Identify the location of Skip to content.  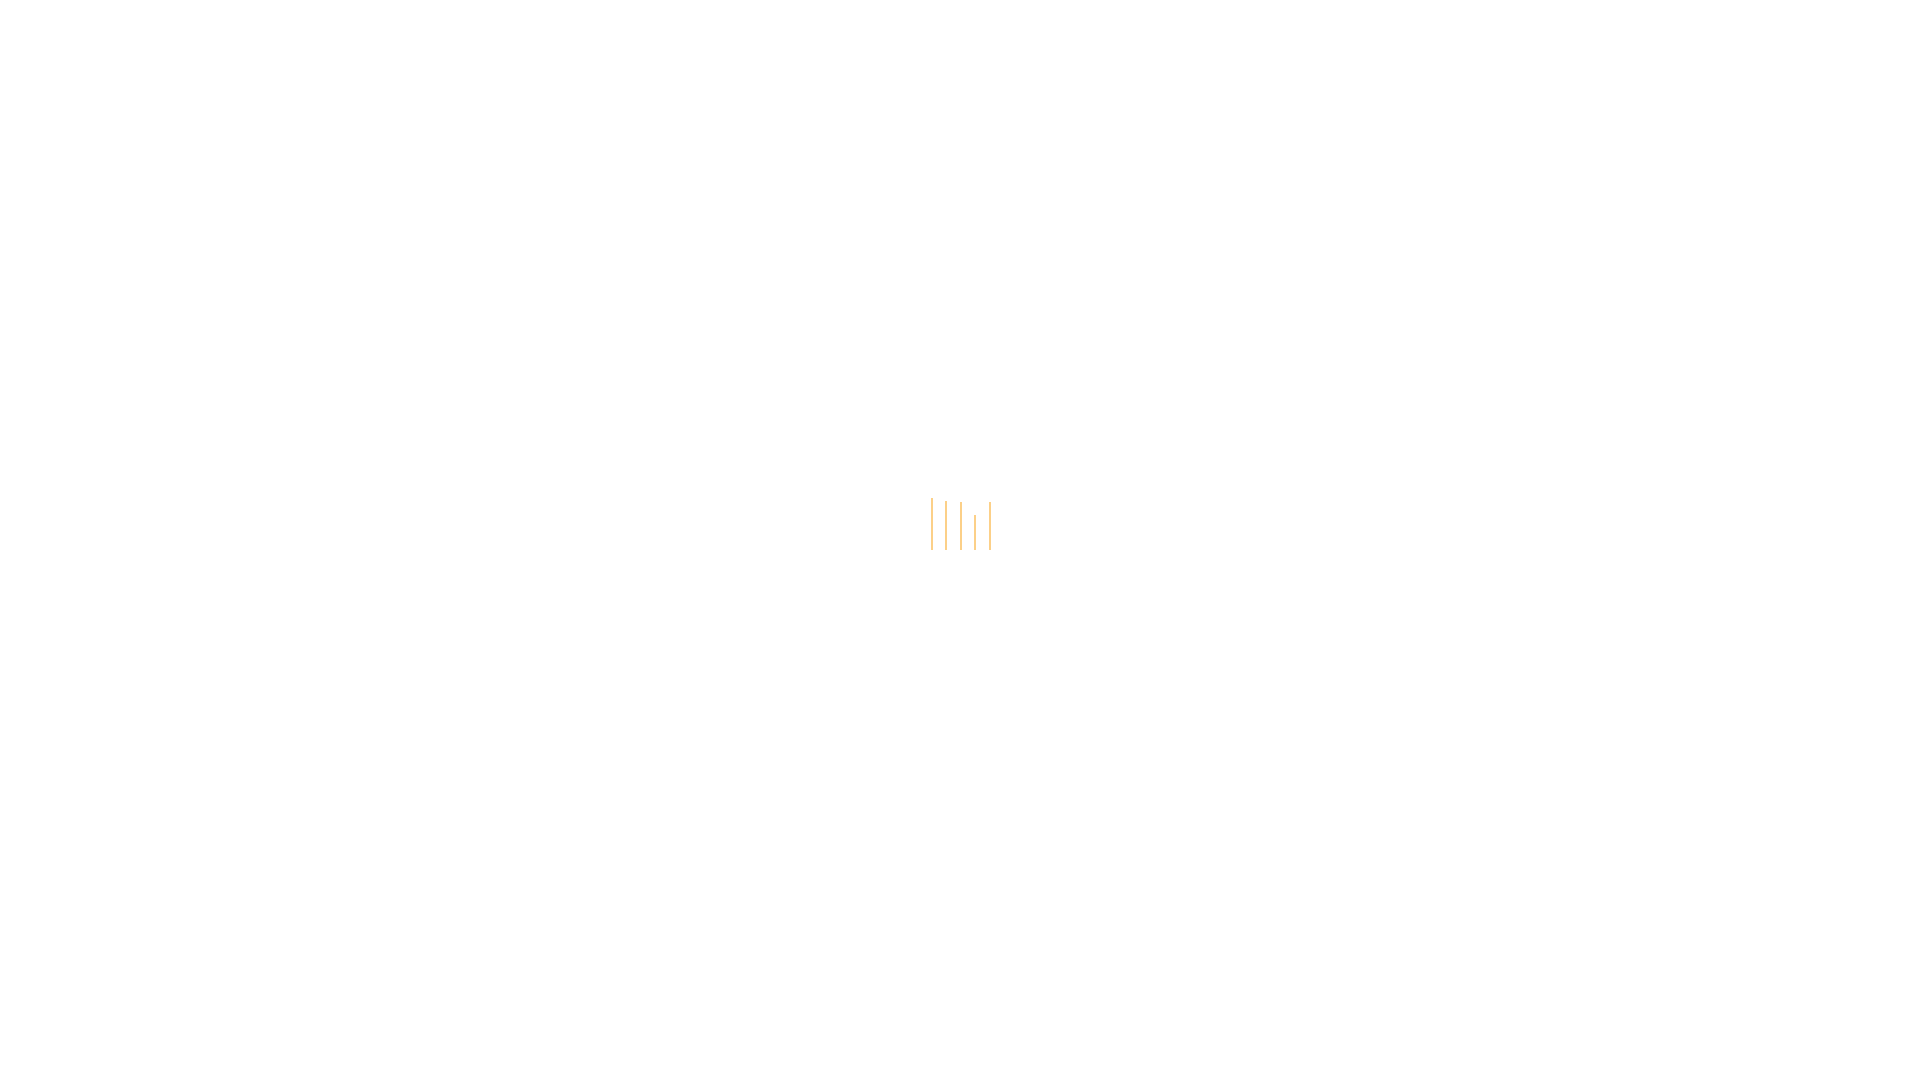
(0, 0).